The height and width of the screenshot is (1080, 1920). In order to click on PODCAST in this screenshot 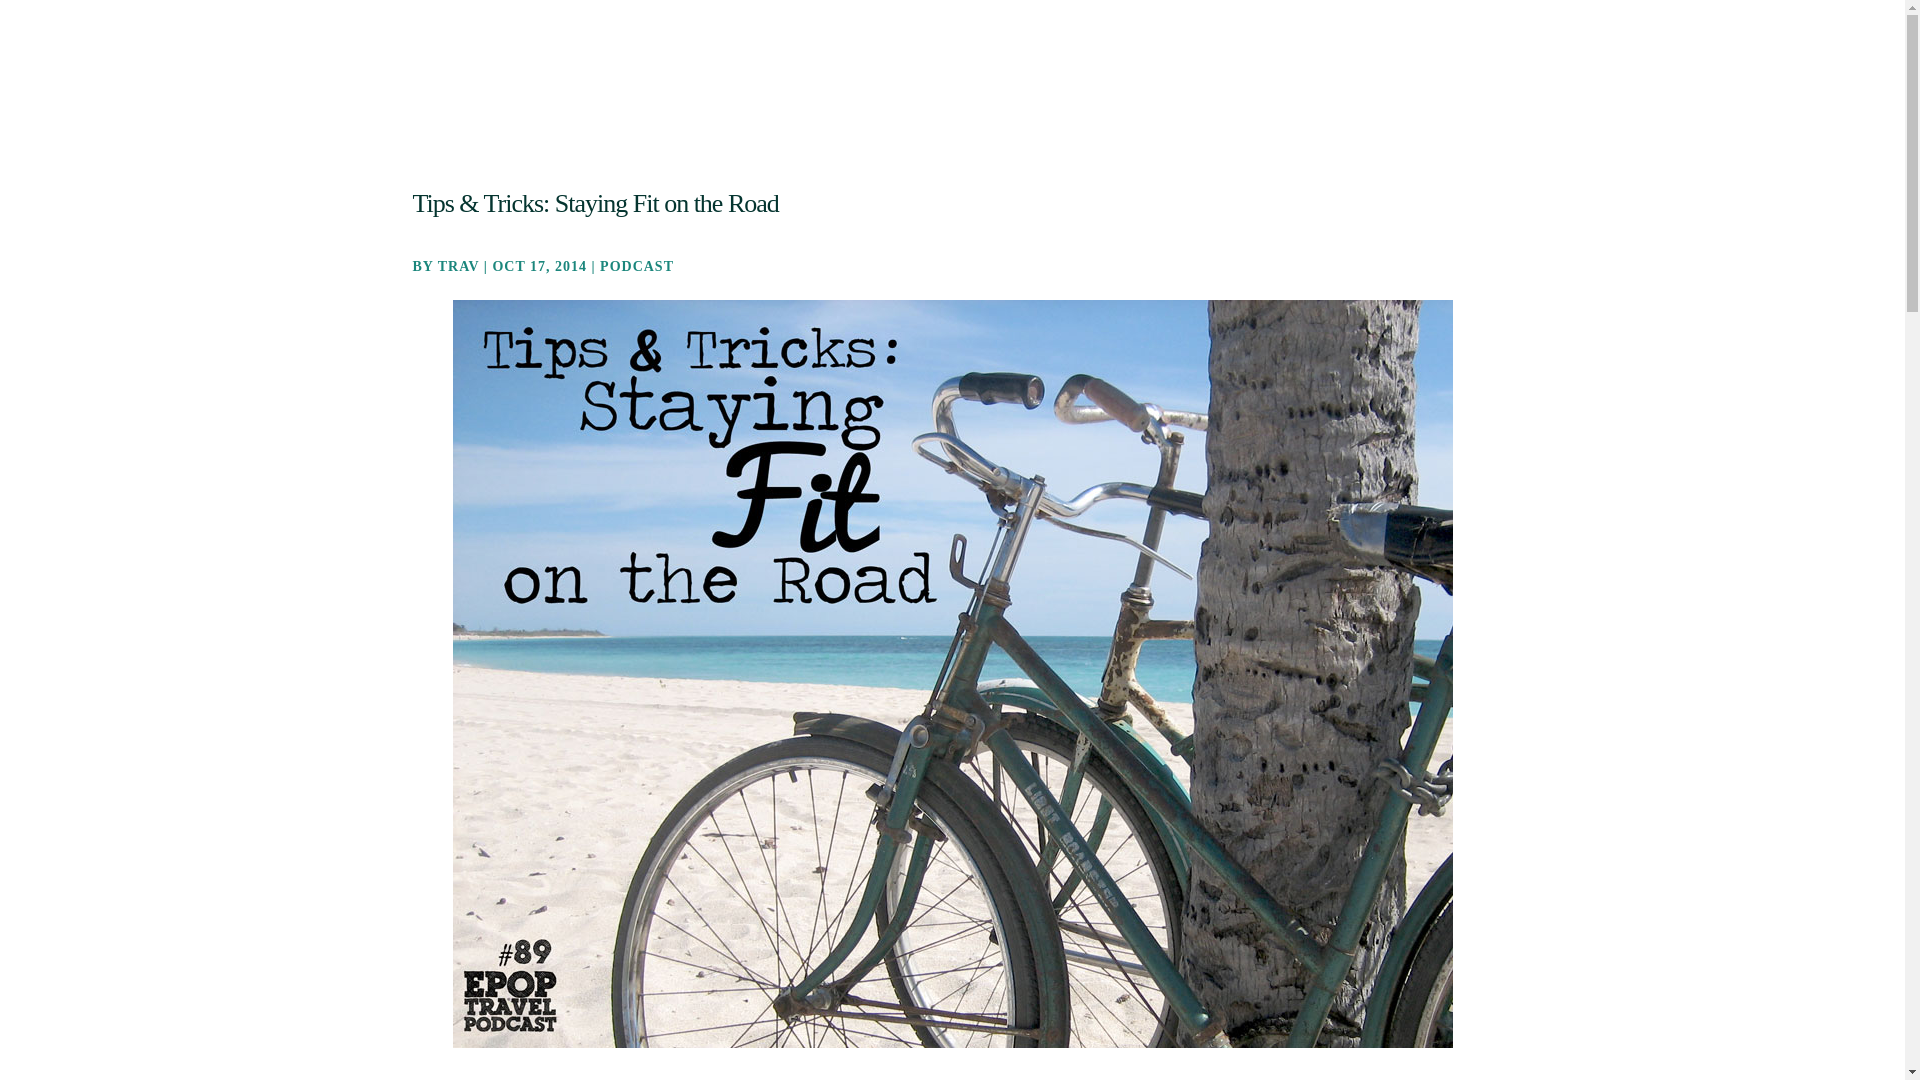, I will do `click(636, 266)`.